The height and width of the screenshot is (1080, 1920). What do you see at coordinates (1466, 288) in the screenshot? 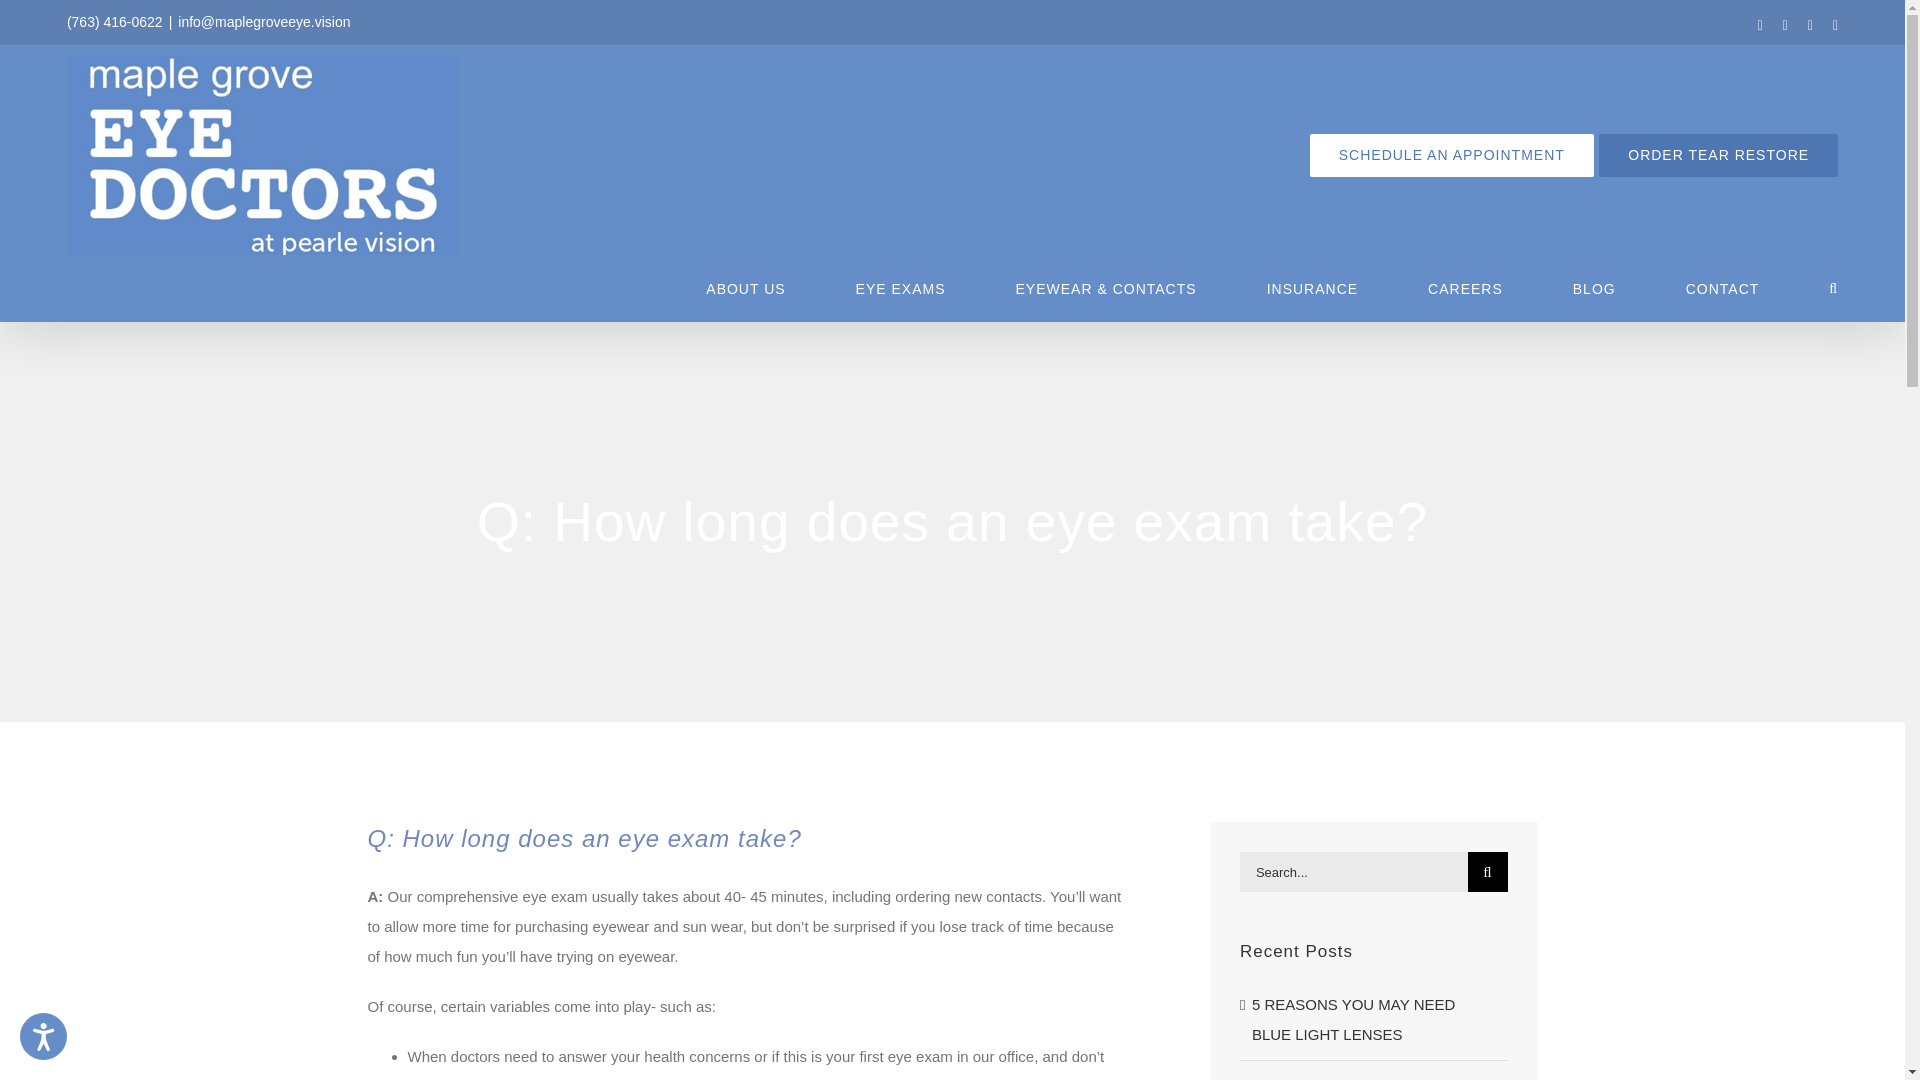
I see `CAREERS` at bounding box center [1466, 288].